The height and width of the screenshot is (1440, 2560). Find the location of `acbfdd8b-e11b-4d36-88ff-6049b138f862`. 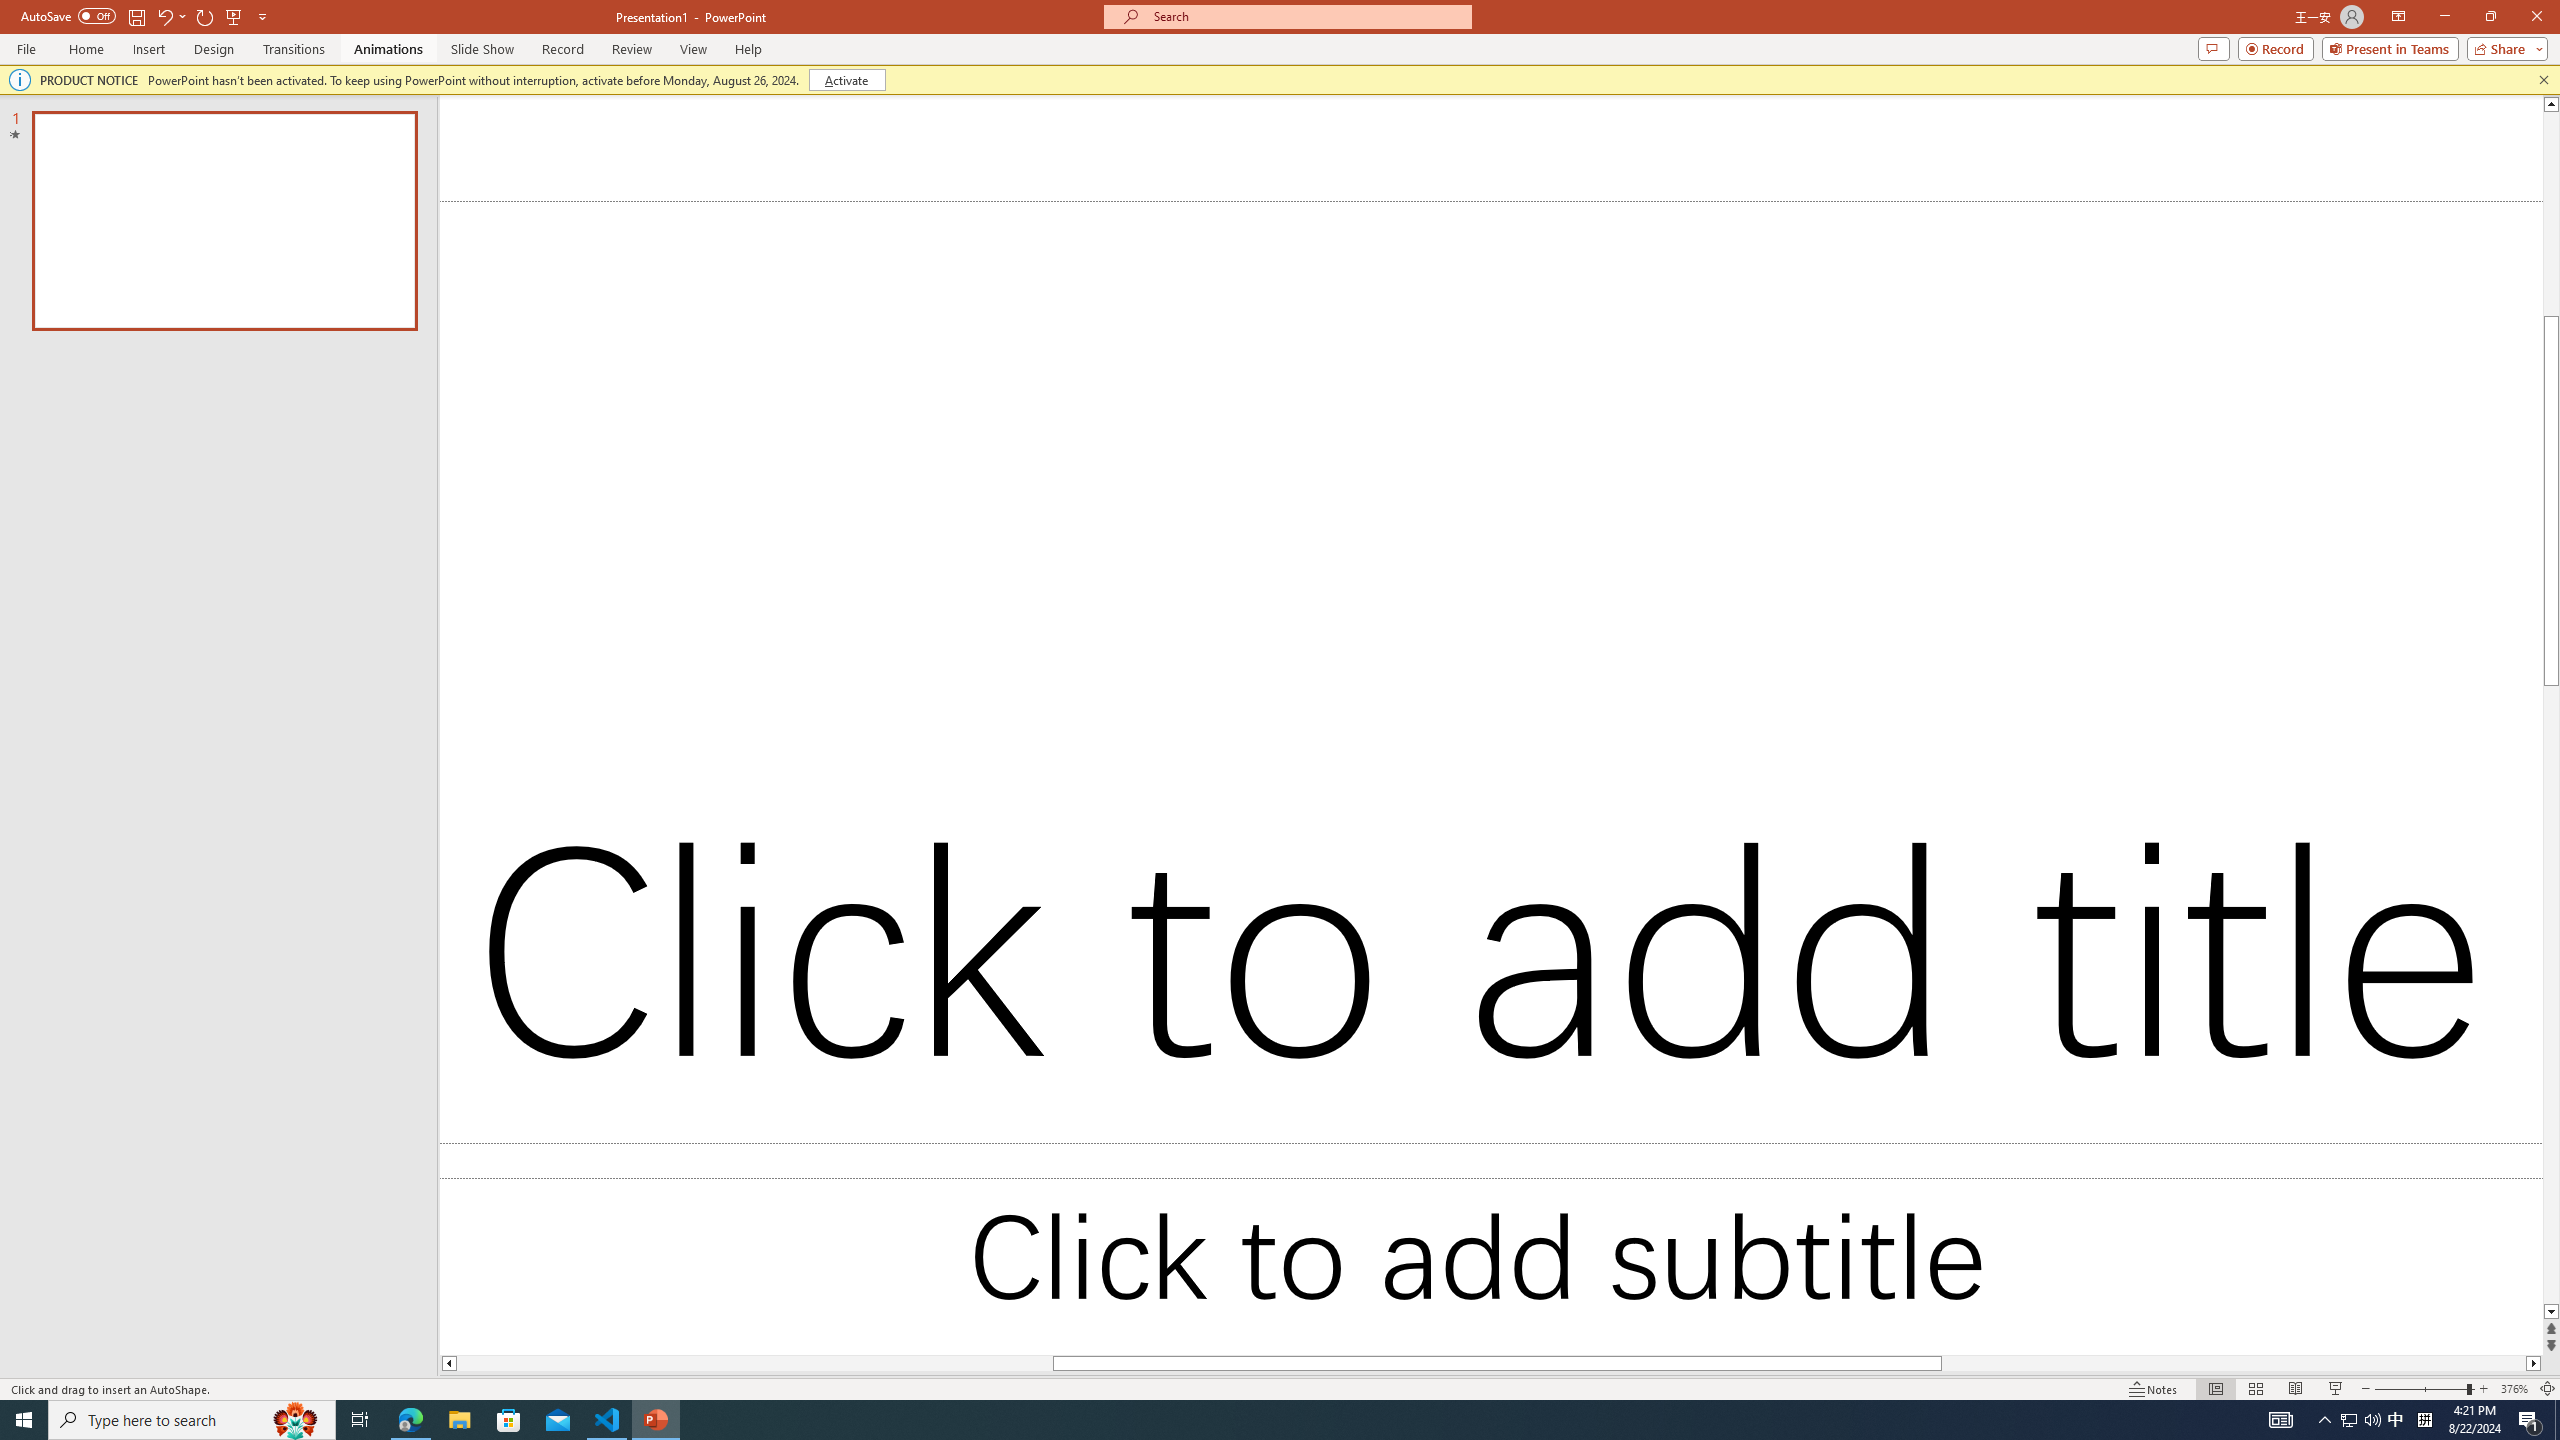

acbfdd8b-e11b-4d36-88ff-6049b138f862 is located at coordinates (2408, 371).